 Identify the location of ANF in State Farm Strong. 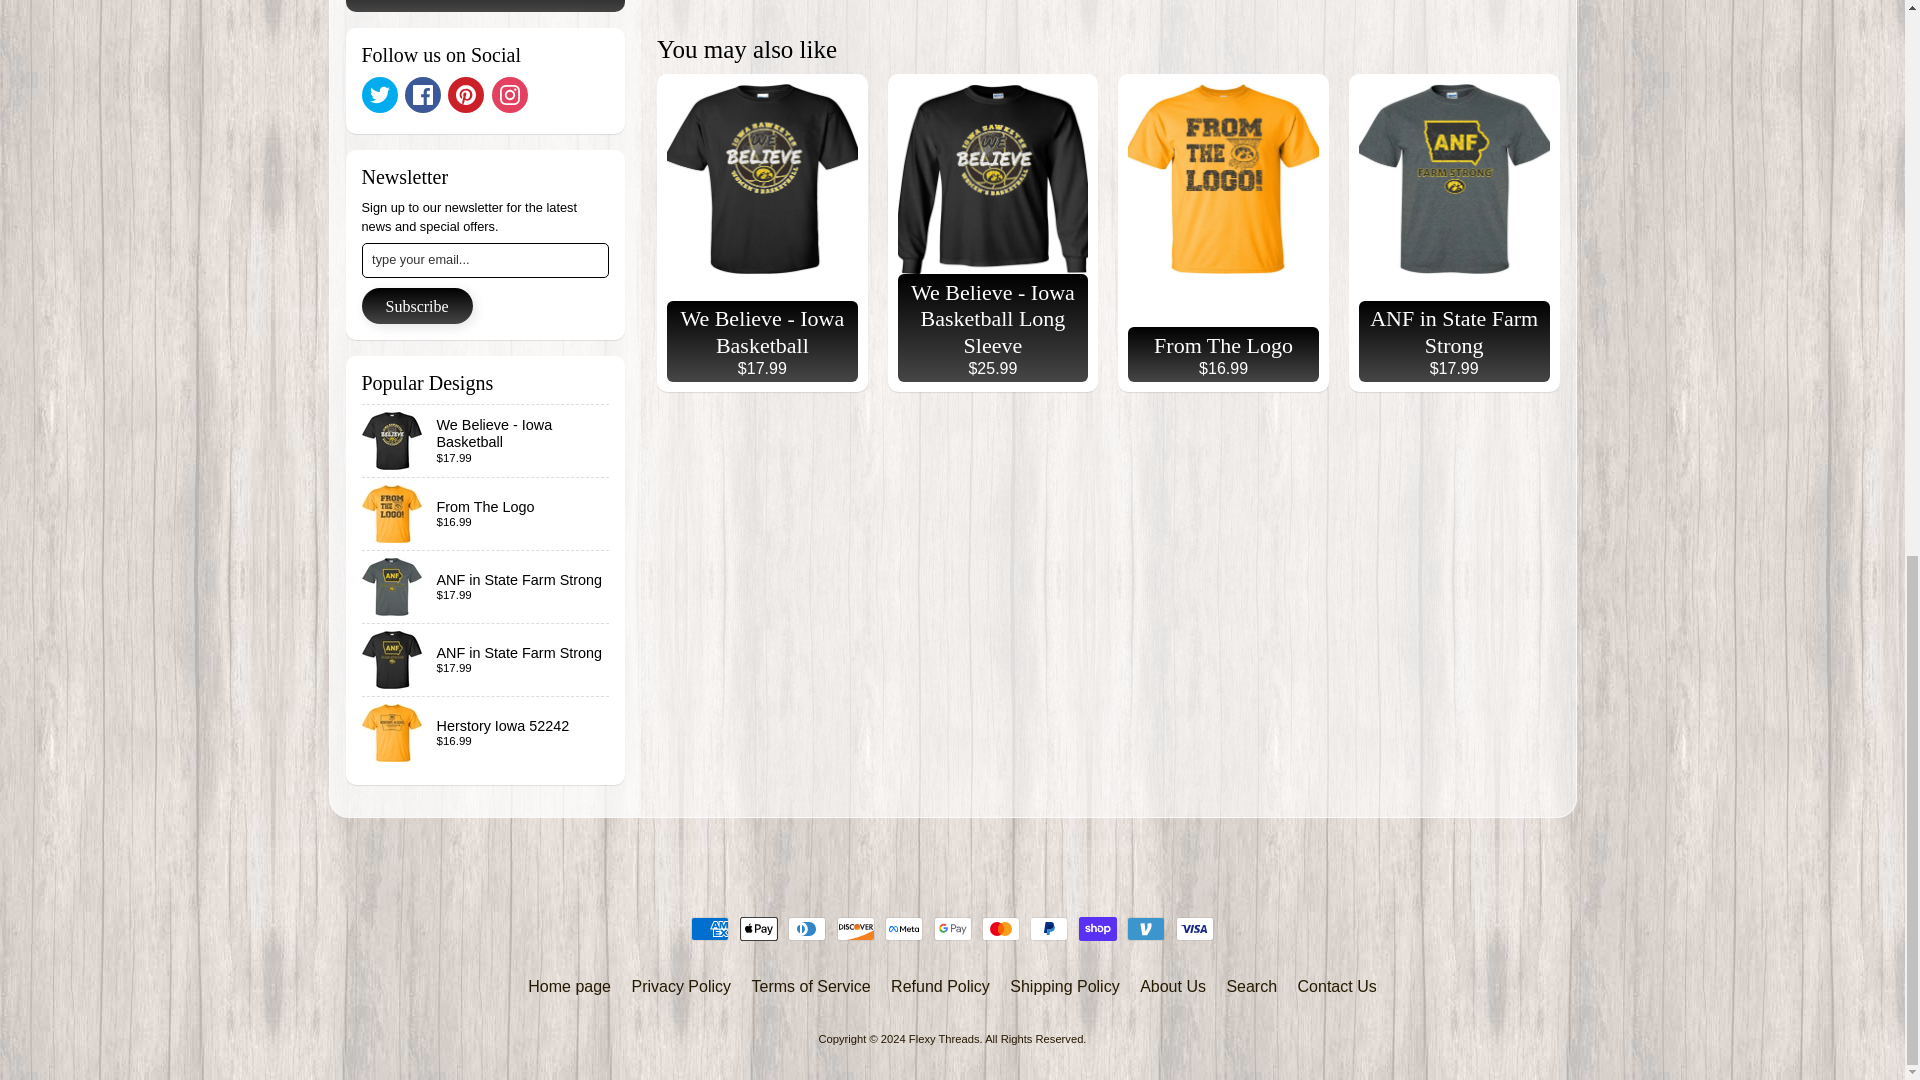
(486, 586).